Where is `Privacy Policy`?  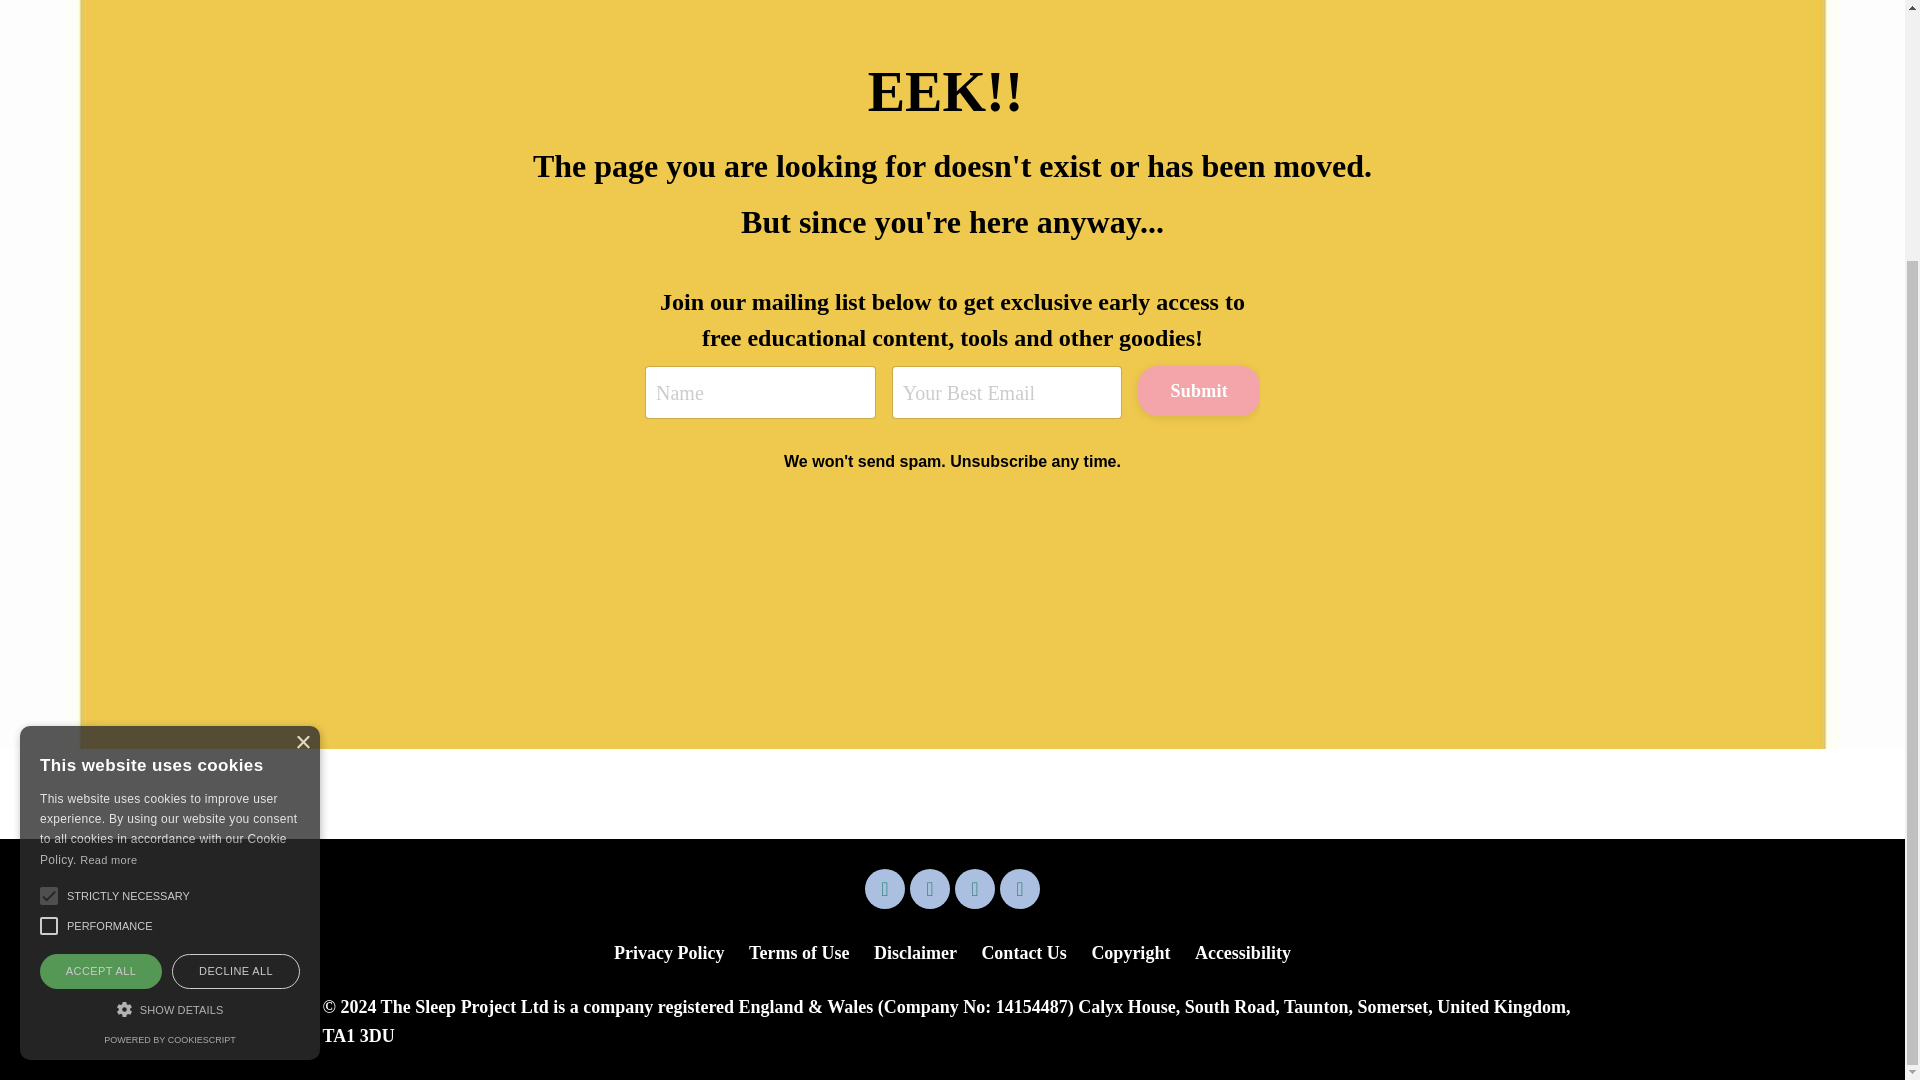 Privacy Policy is located at coordinates (668, 952).